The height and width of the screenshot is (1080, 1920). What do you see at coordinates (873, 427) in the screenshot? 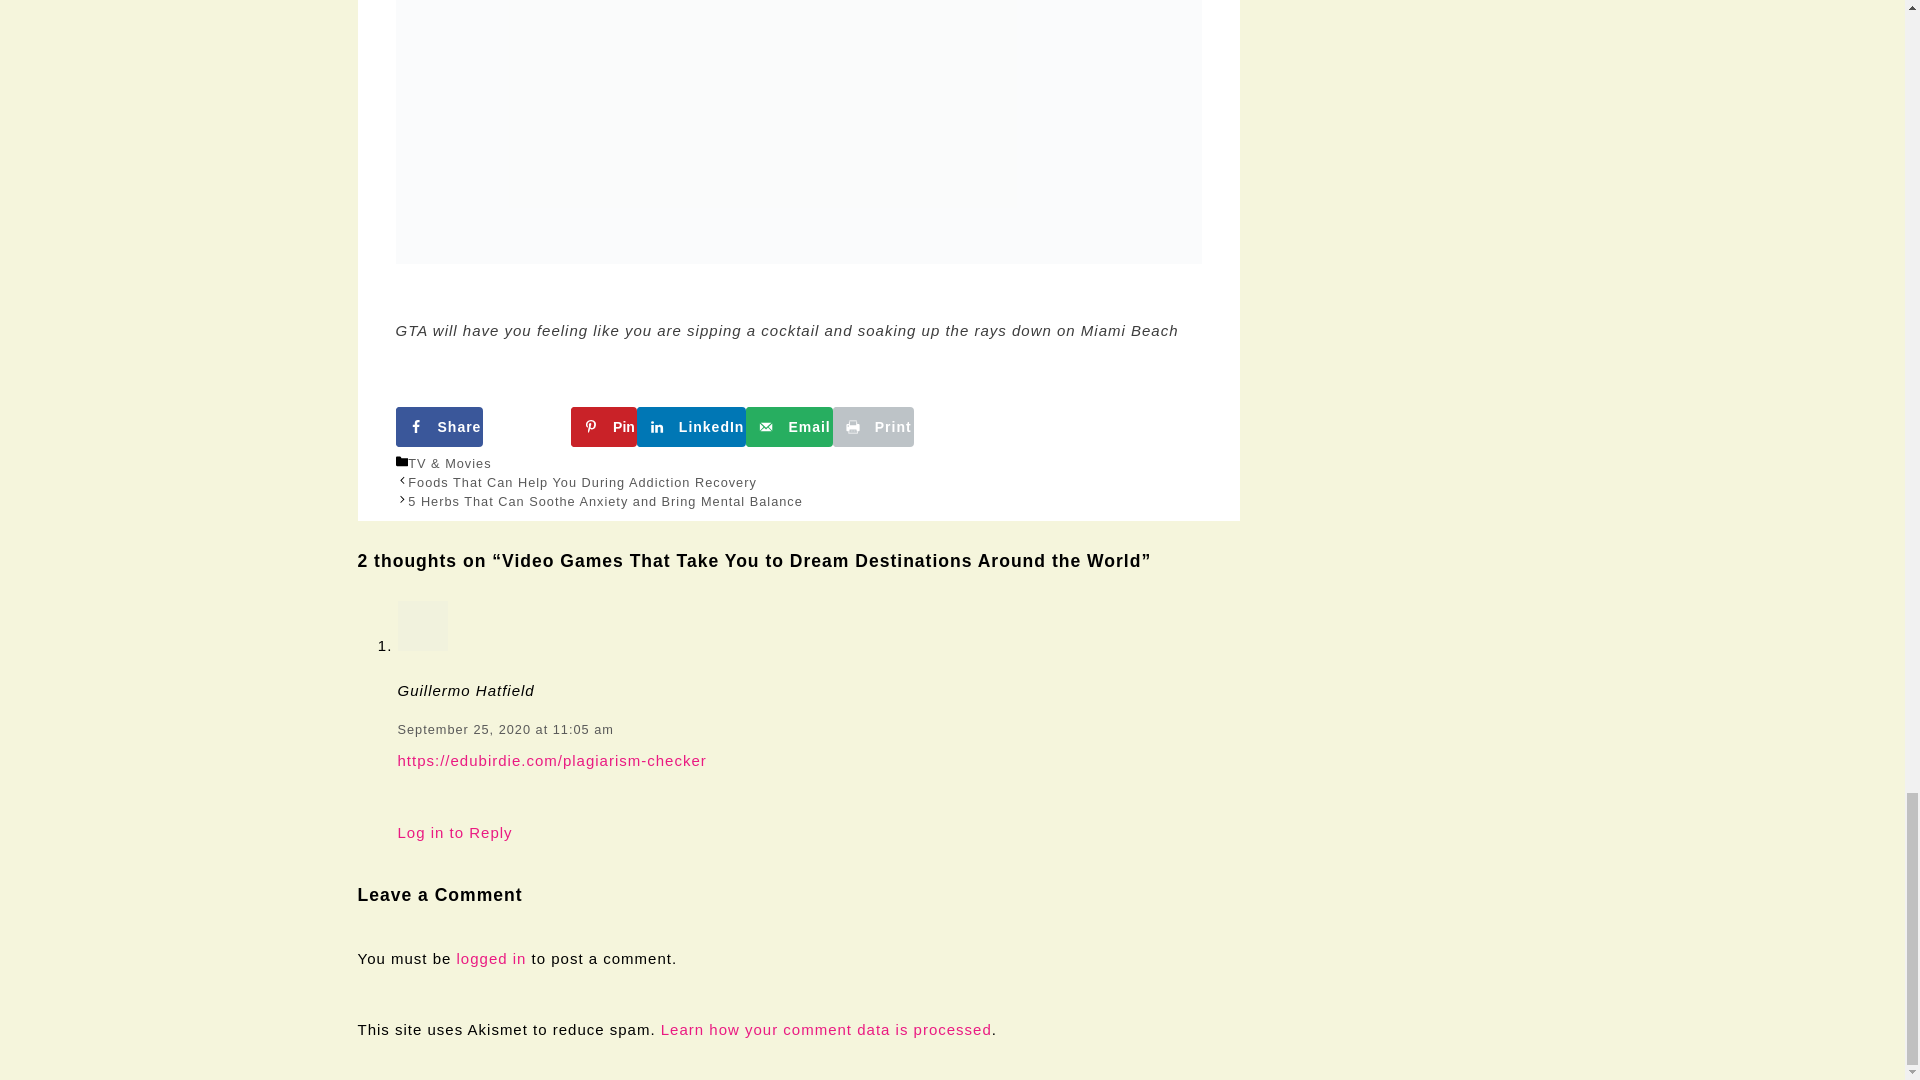
I see `Print this webpage` at bounding box center [873, 427].